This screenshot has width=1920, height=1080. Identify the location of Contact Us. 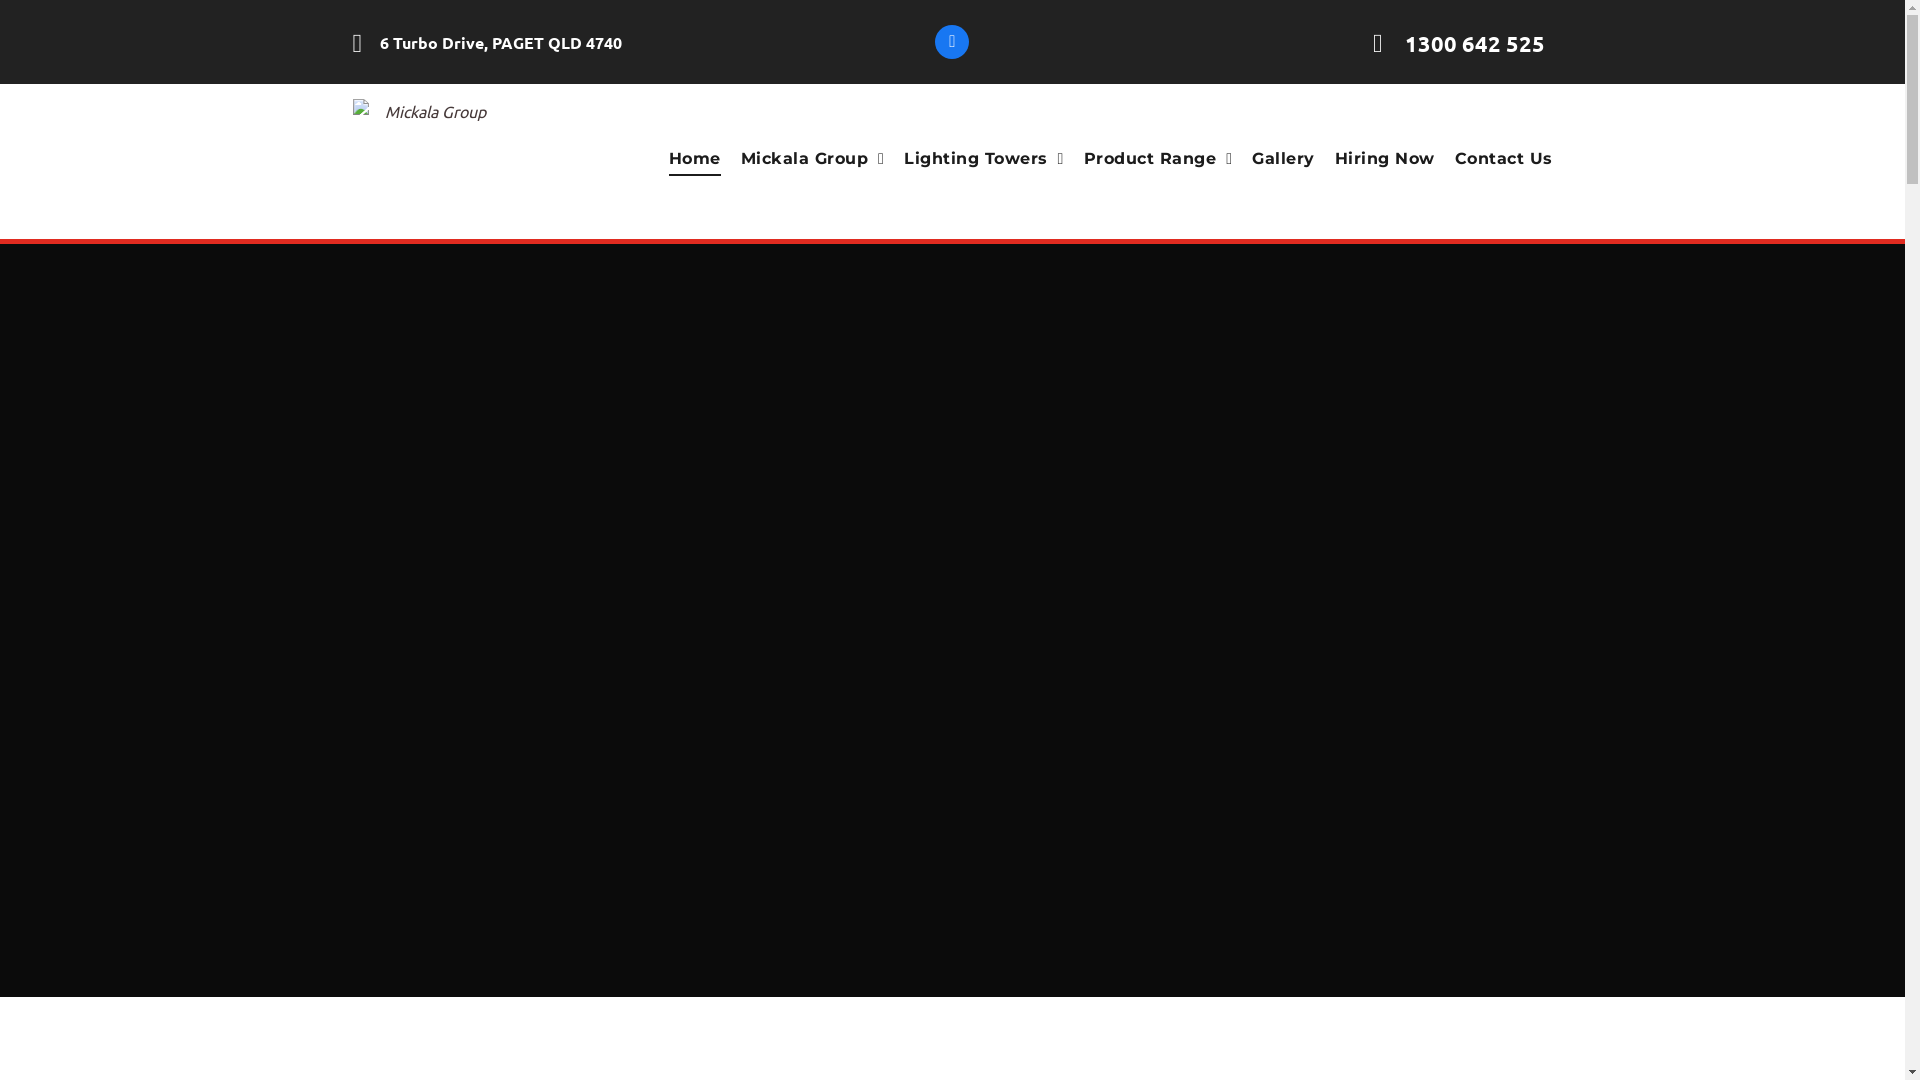
(1494, 159).